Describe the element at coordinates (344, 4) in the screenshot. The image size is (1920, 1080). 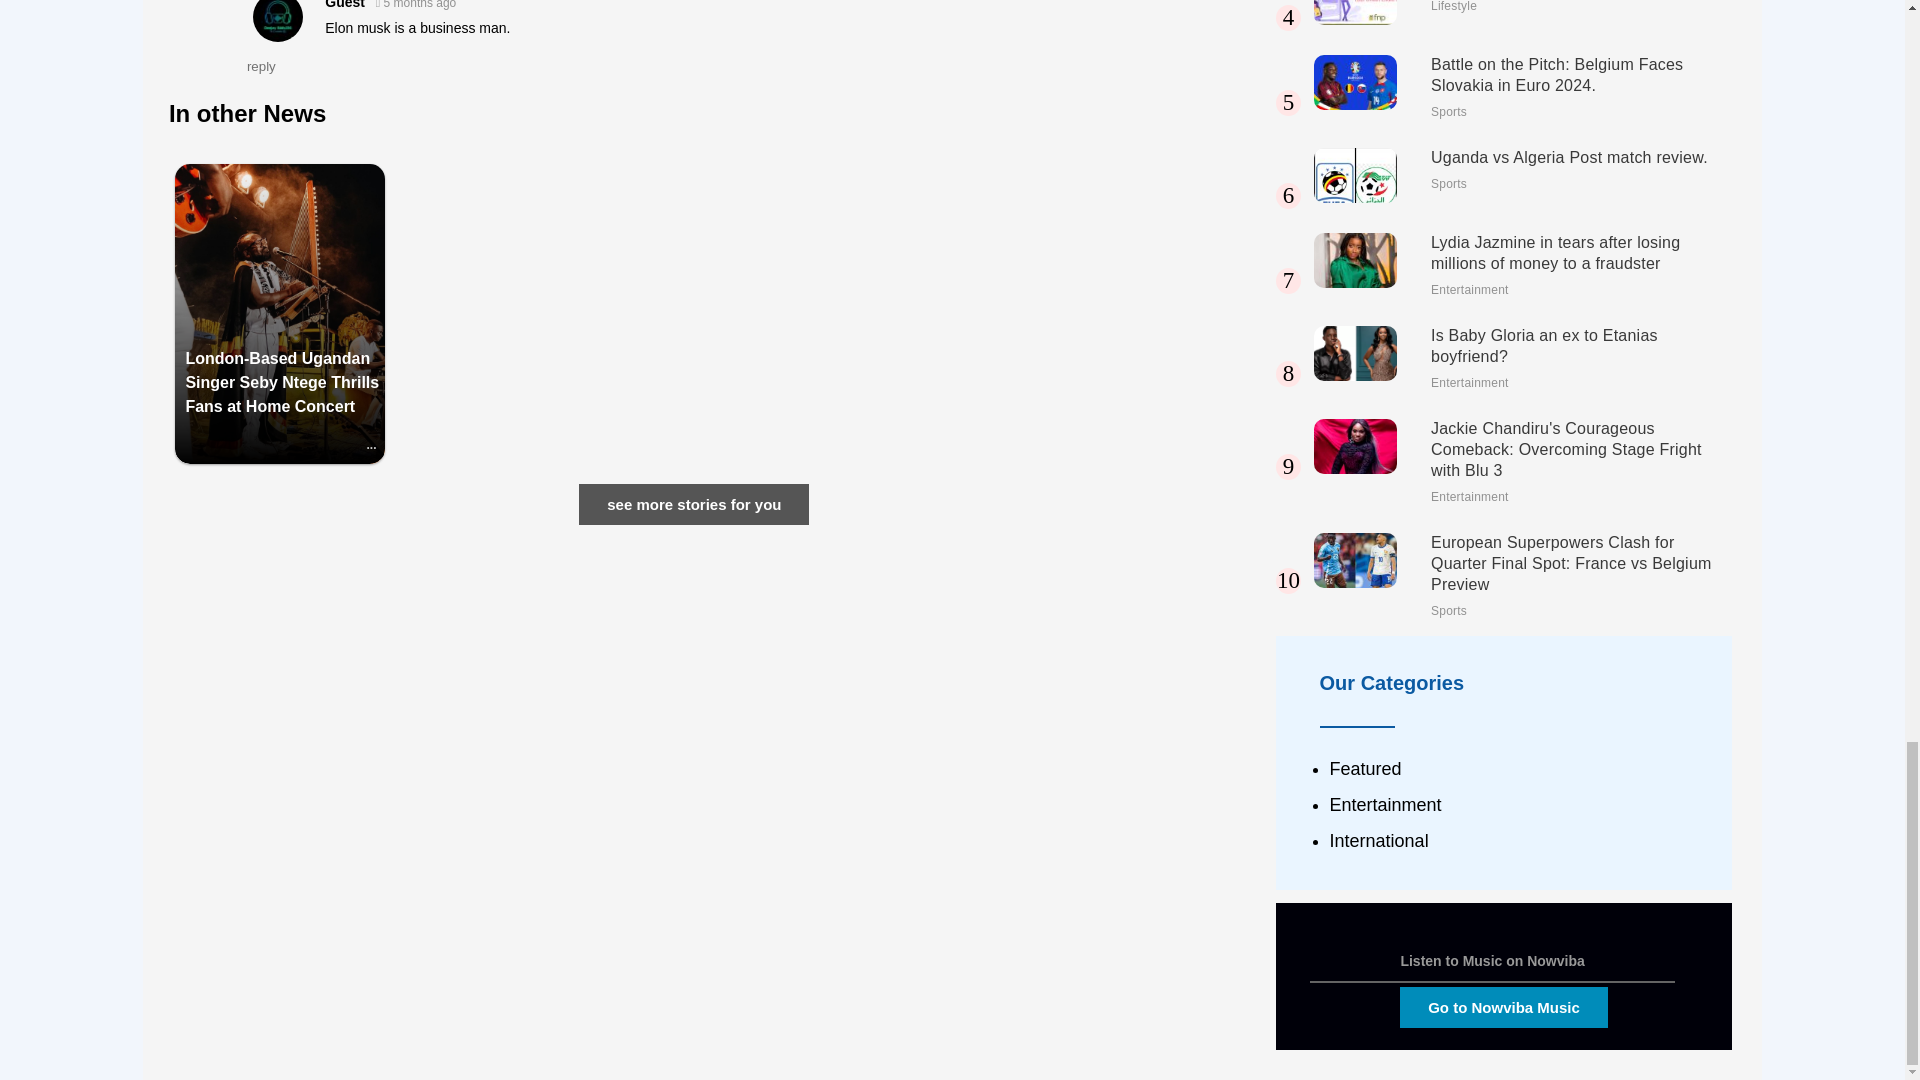
I see `Guest` at that location.